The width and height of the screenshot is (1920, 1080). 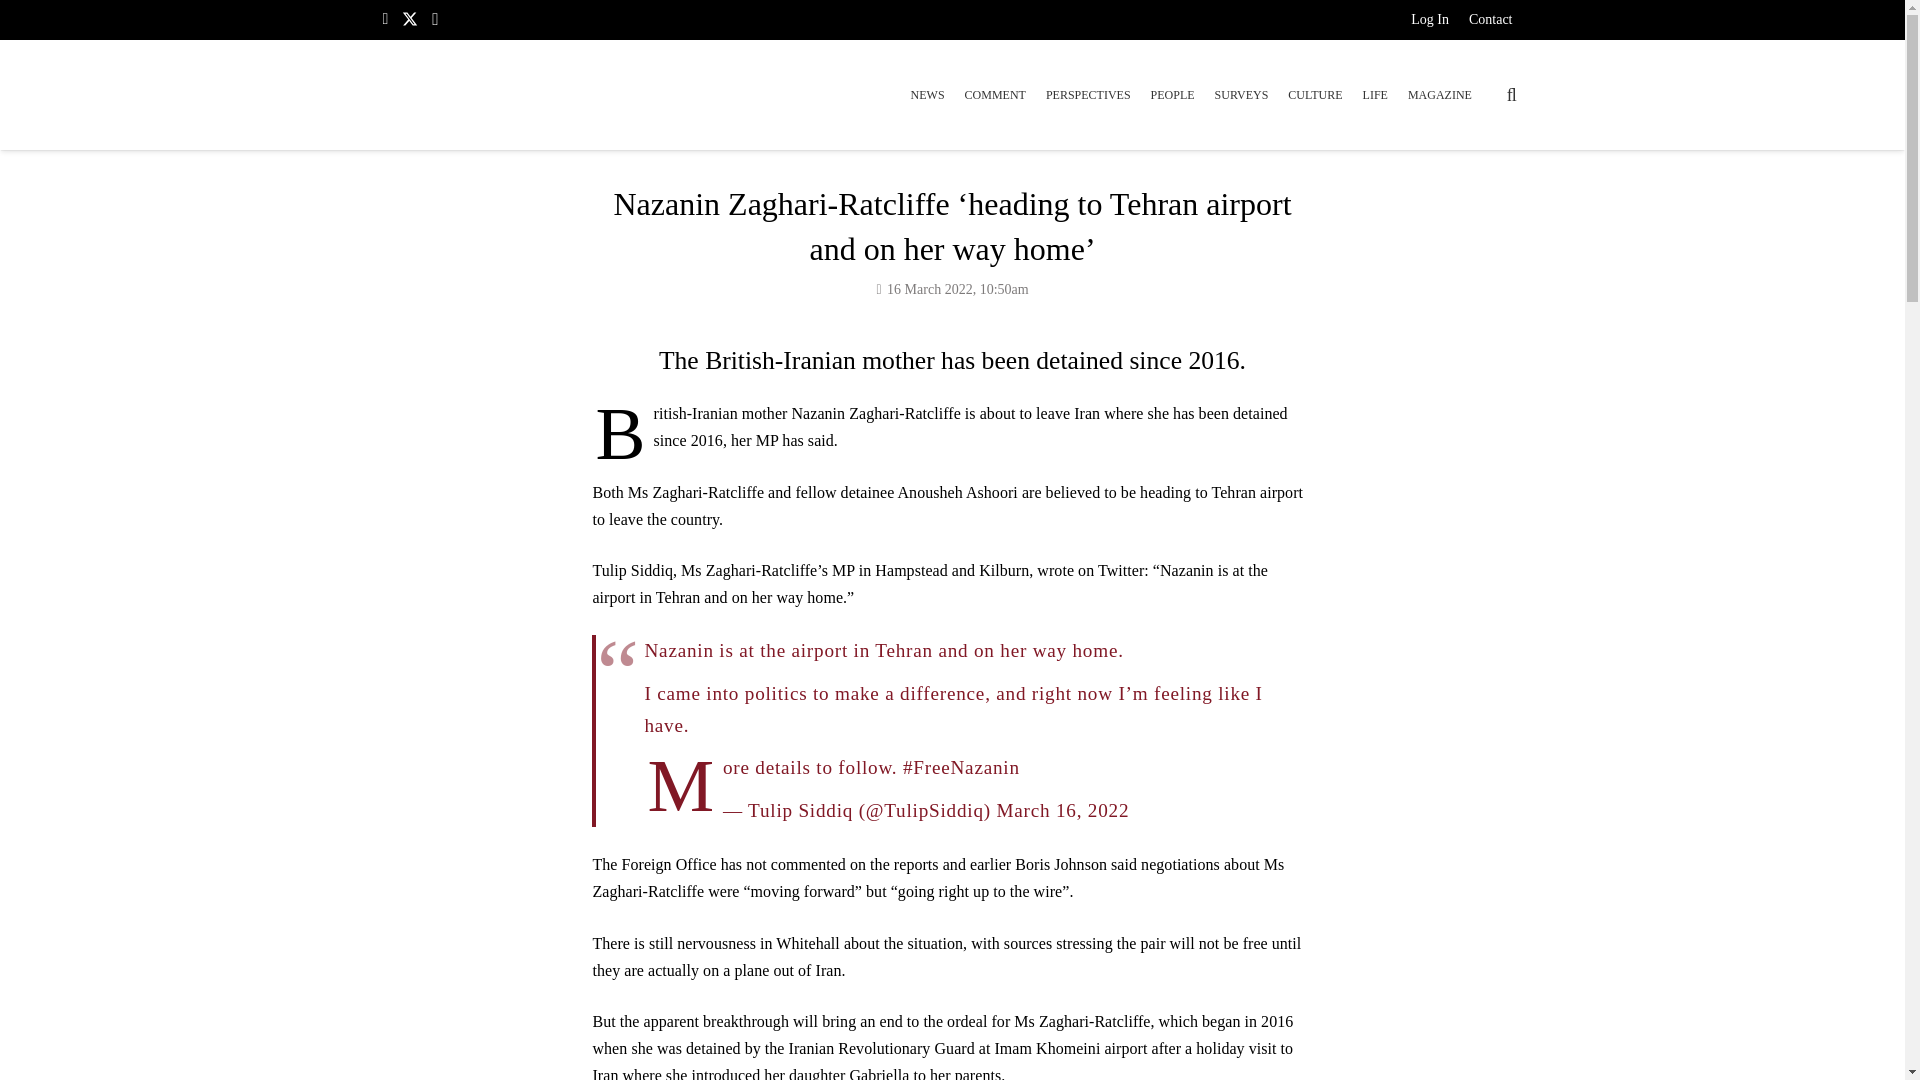 What do you see at coordinates (1062, 810) in the screenshot?
I see `March 16, 2022` at bounding box center [1062, 810].